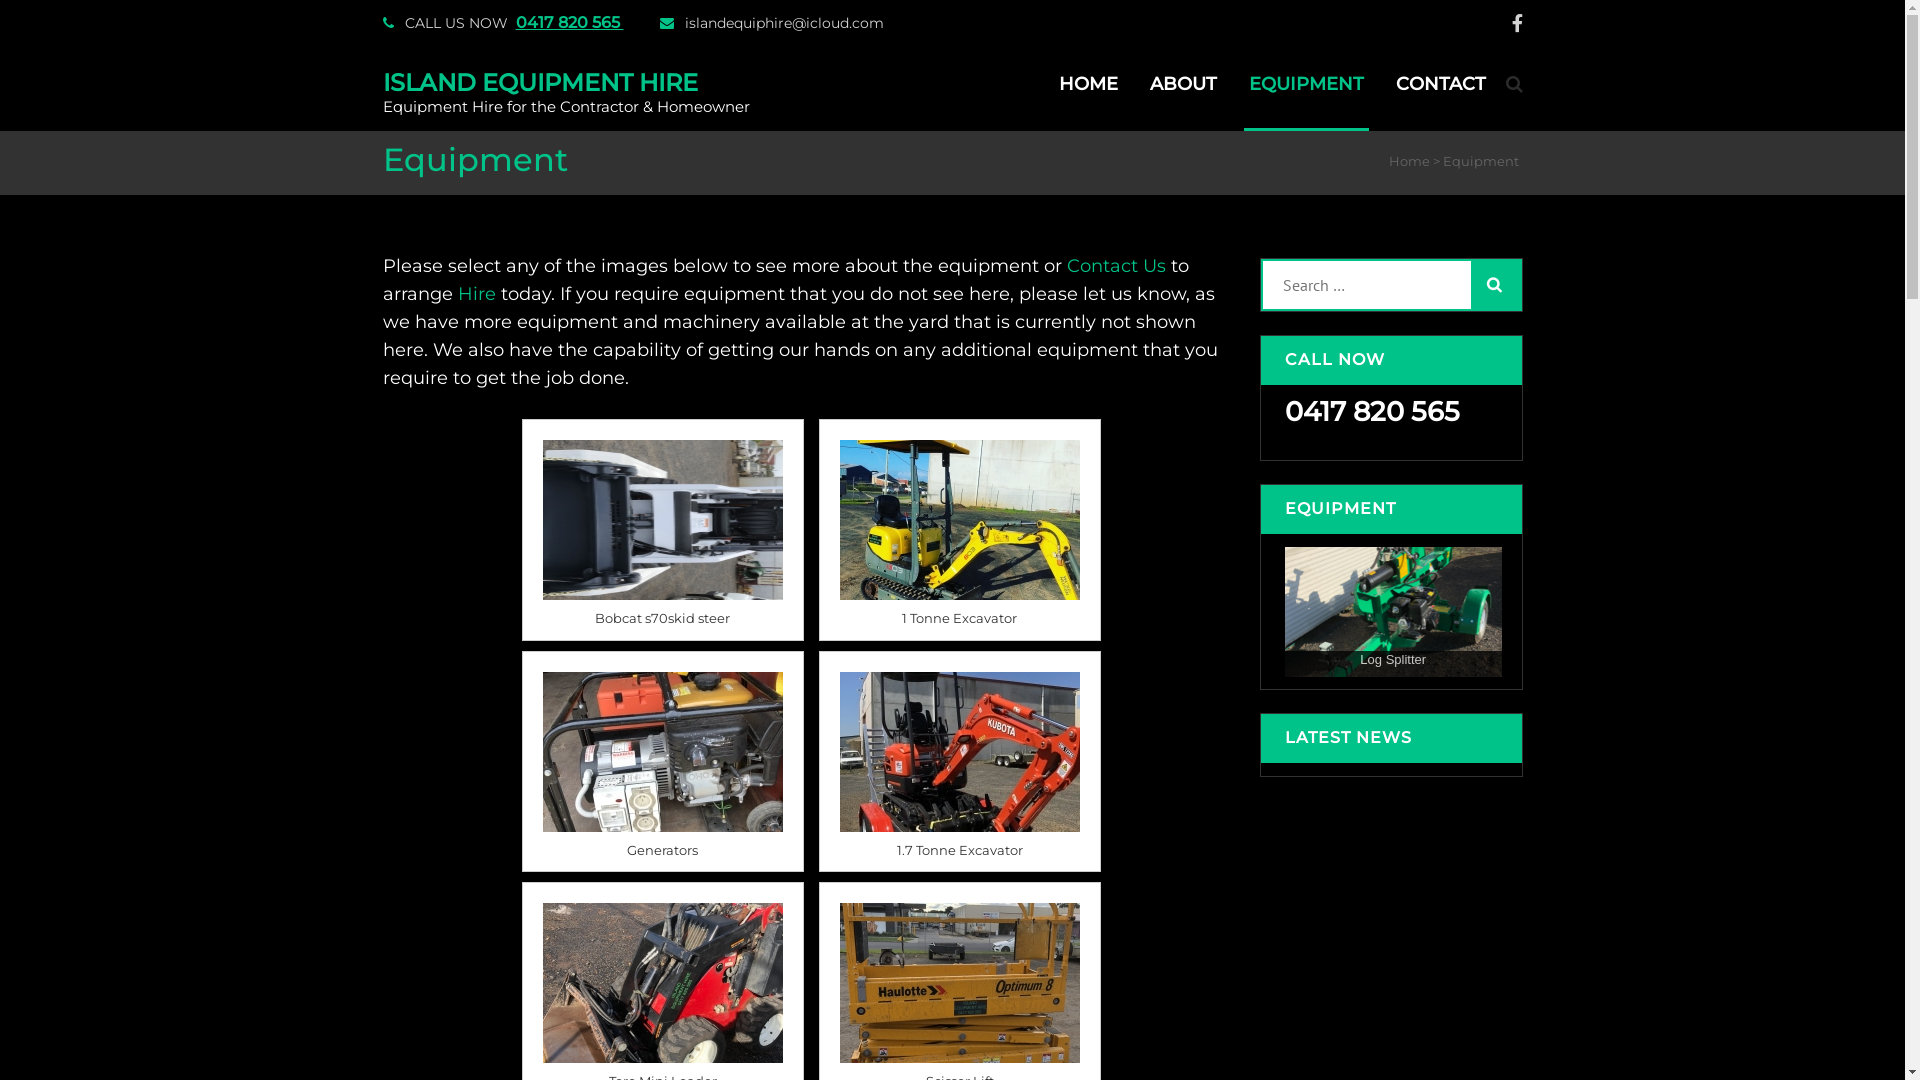 Image resolution: width=1920 pixels, height=1080 pixels. What do you see at coordinates (1408, 161) in the screenshot?
I see `Home` at bounding box center [1408, 161].